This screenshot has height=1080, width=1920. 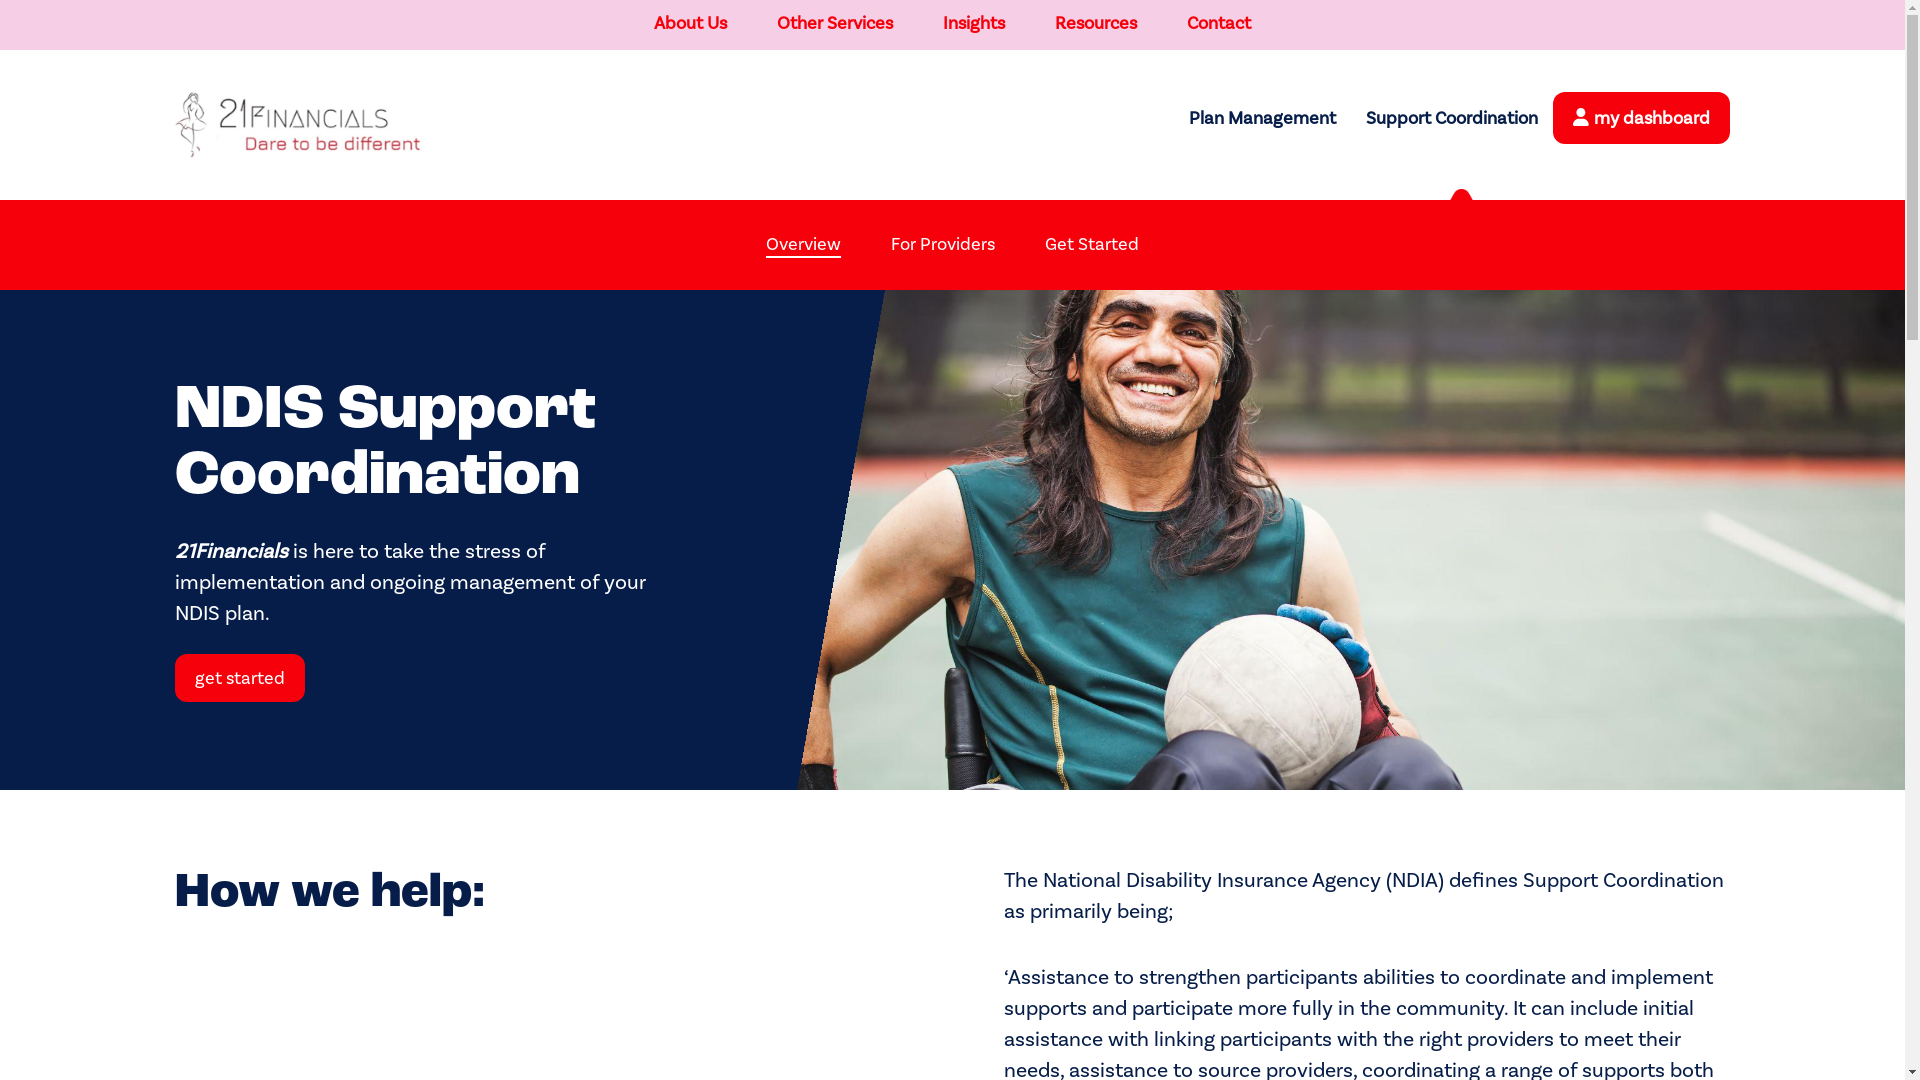 What do you see at coordinates (240, 678) in the screenshot?
I see `get started` at bounding box center [240, 678].